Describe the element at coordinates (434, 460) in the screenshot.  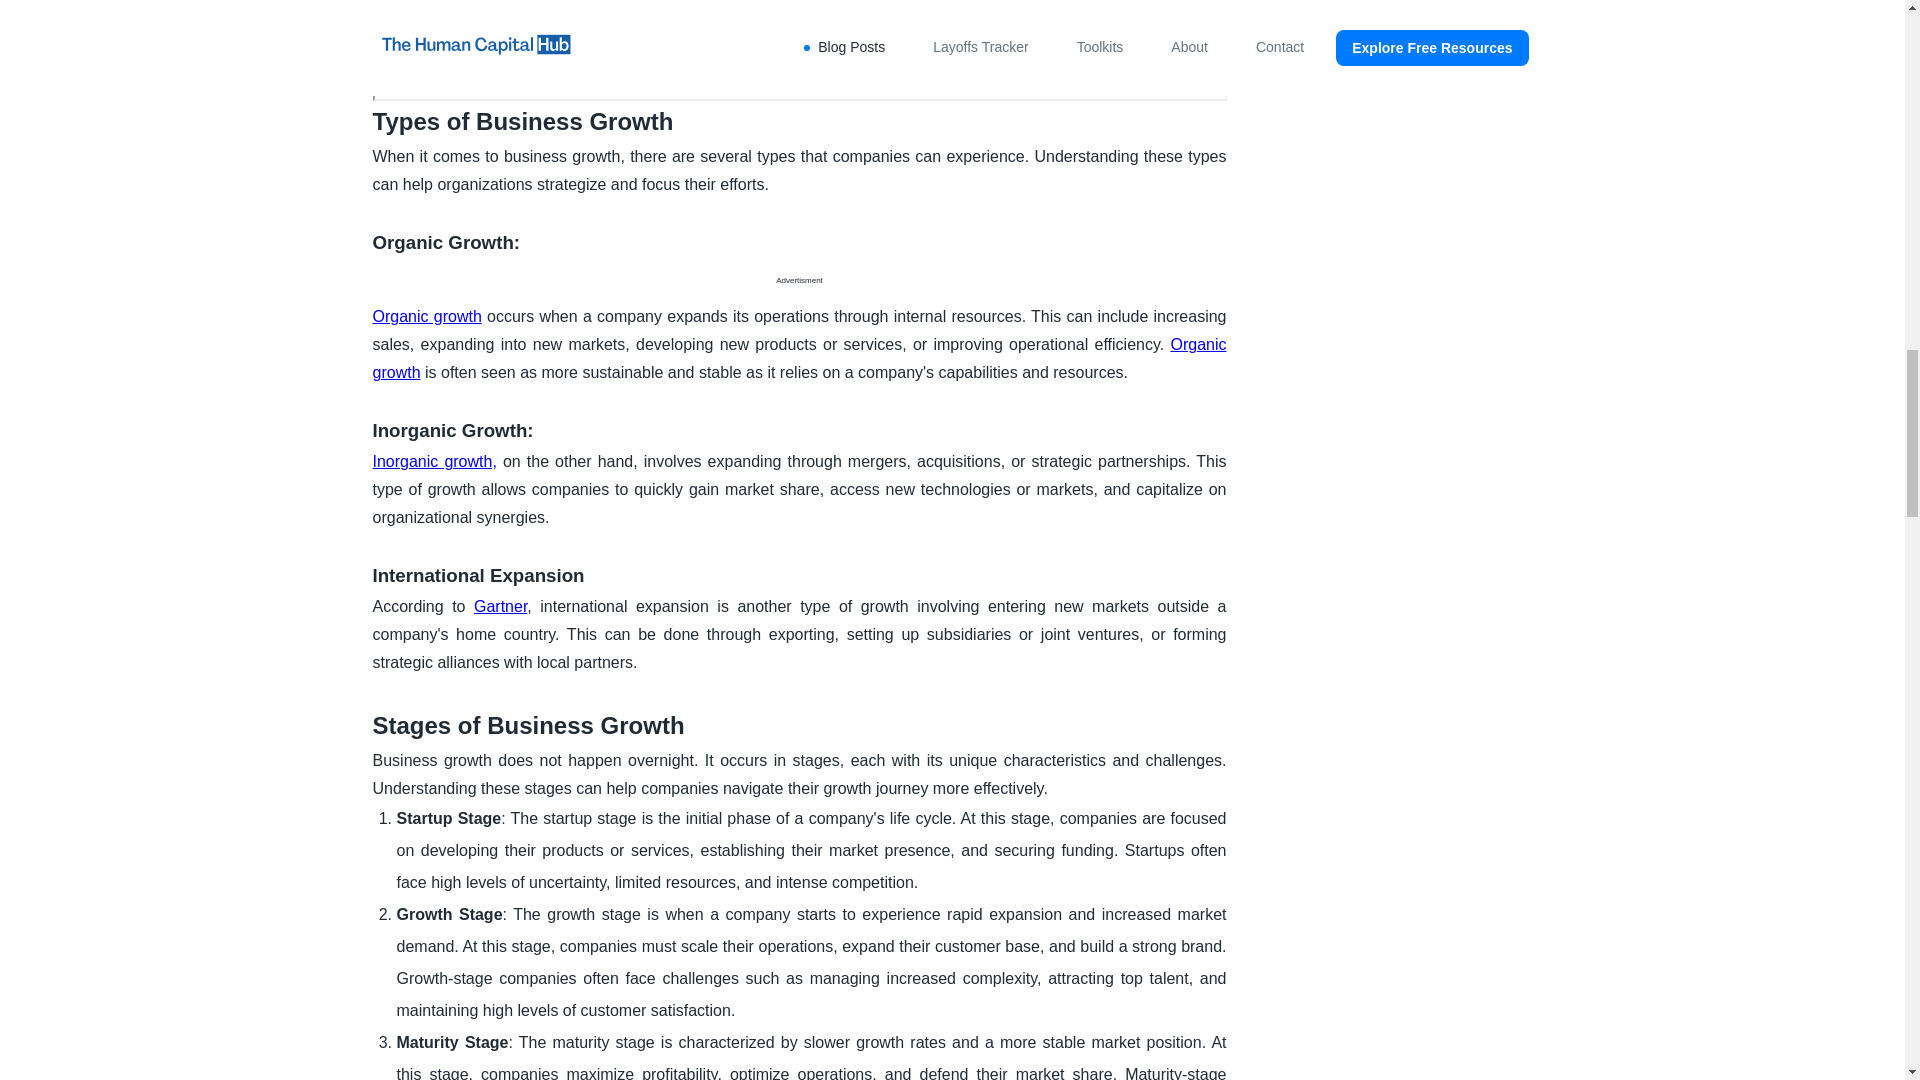
I see `Inorganic growth,` at that location.